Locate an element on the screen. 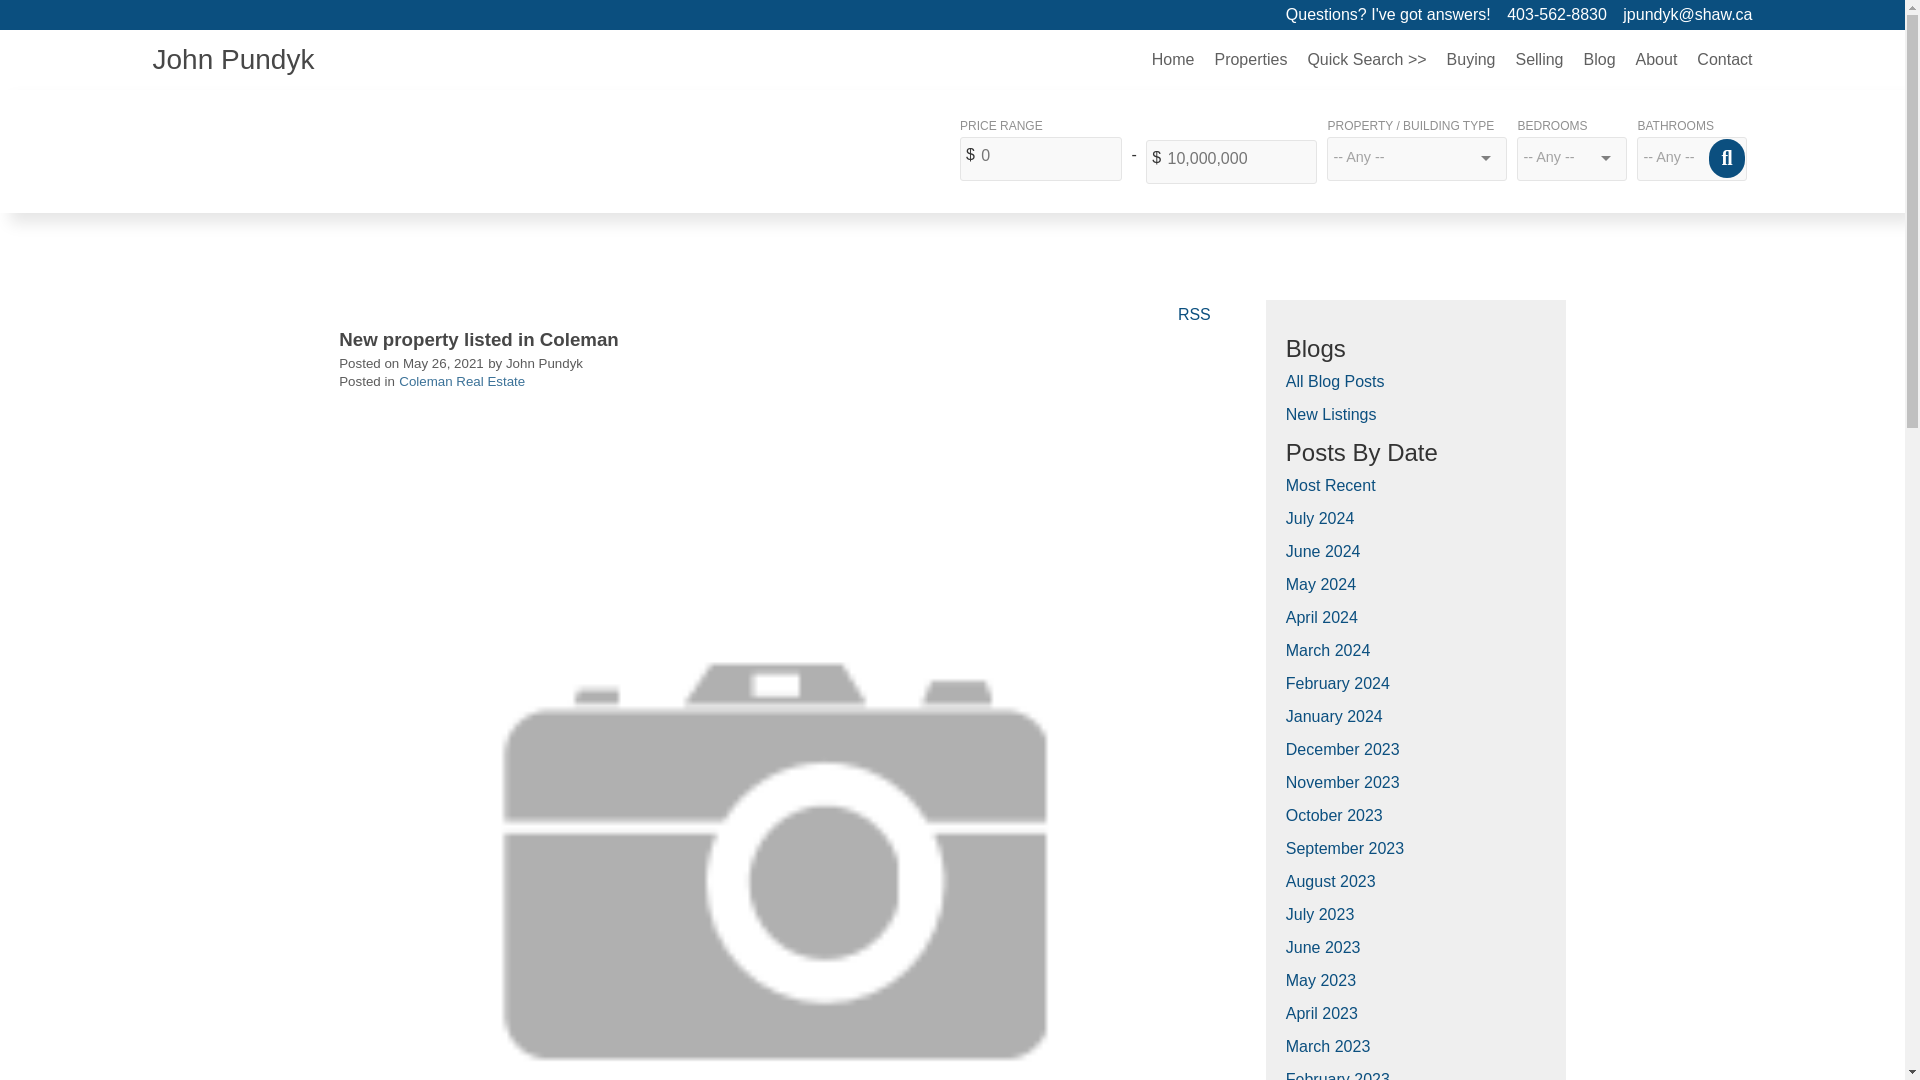  Blog is located at coordinates (1600, 60).